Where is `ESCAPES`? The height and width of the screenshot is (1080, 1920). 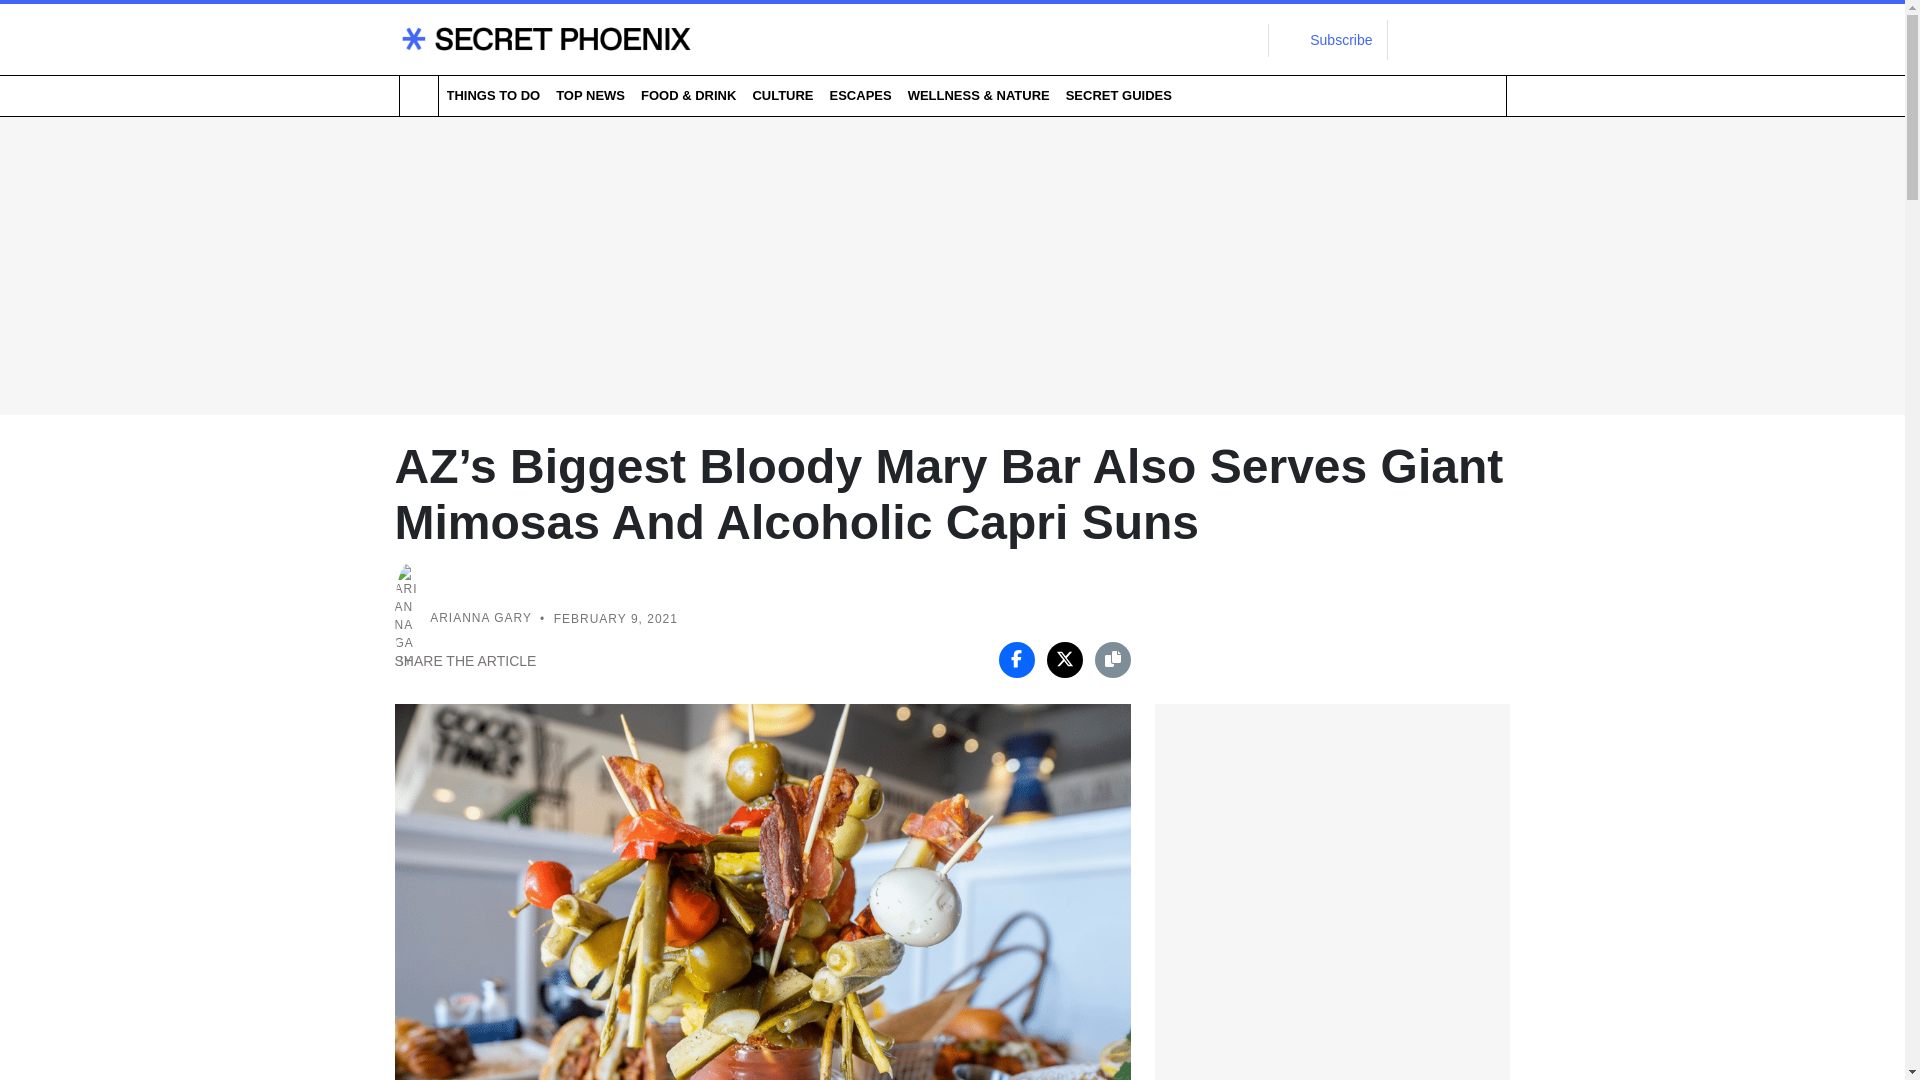 ESCAPES is located at coordinates (860, 95).